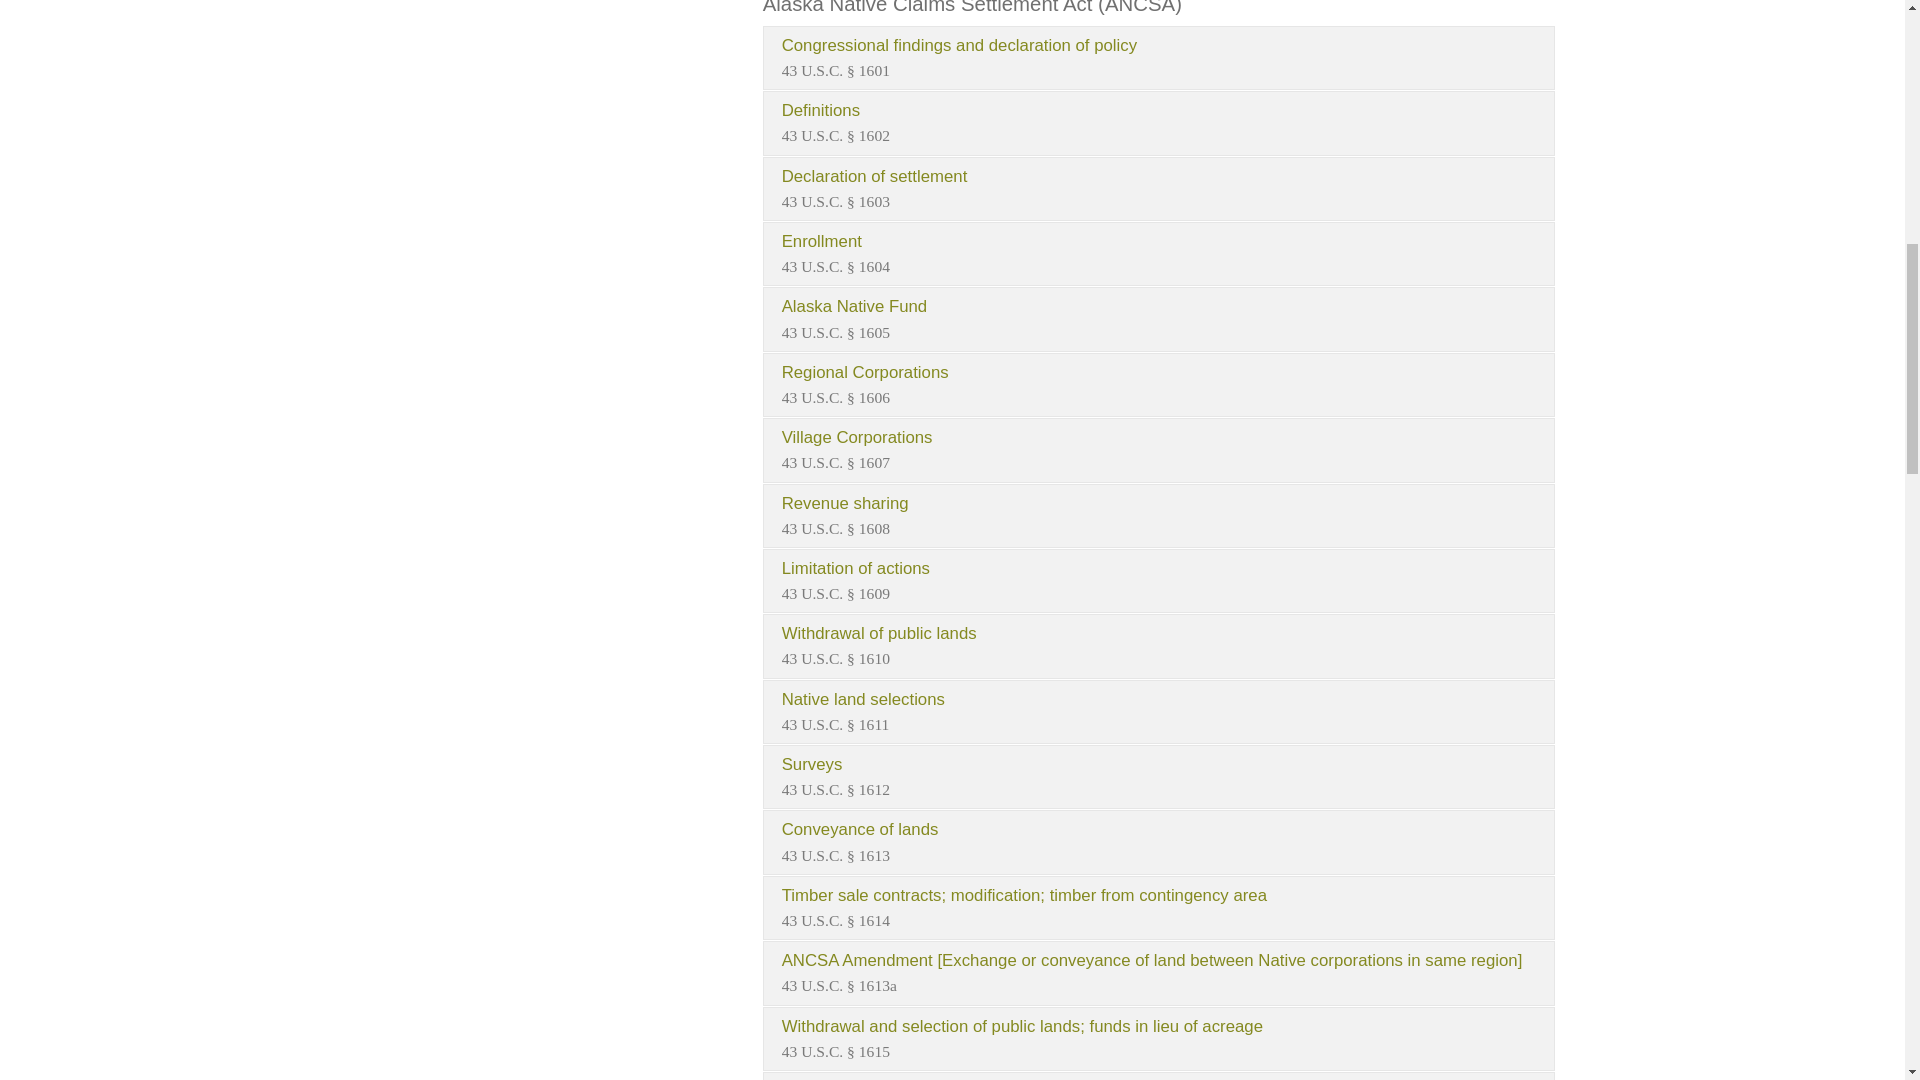 Image resolution: width=1920 pixels, height=1080 pixels. Describe the element at coordinates (1158, 646) in the screenshot. I see `Withdrawal of public lands` at that location.